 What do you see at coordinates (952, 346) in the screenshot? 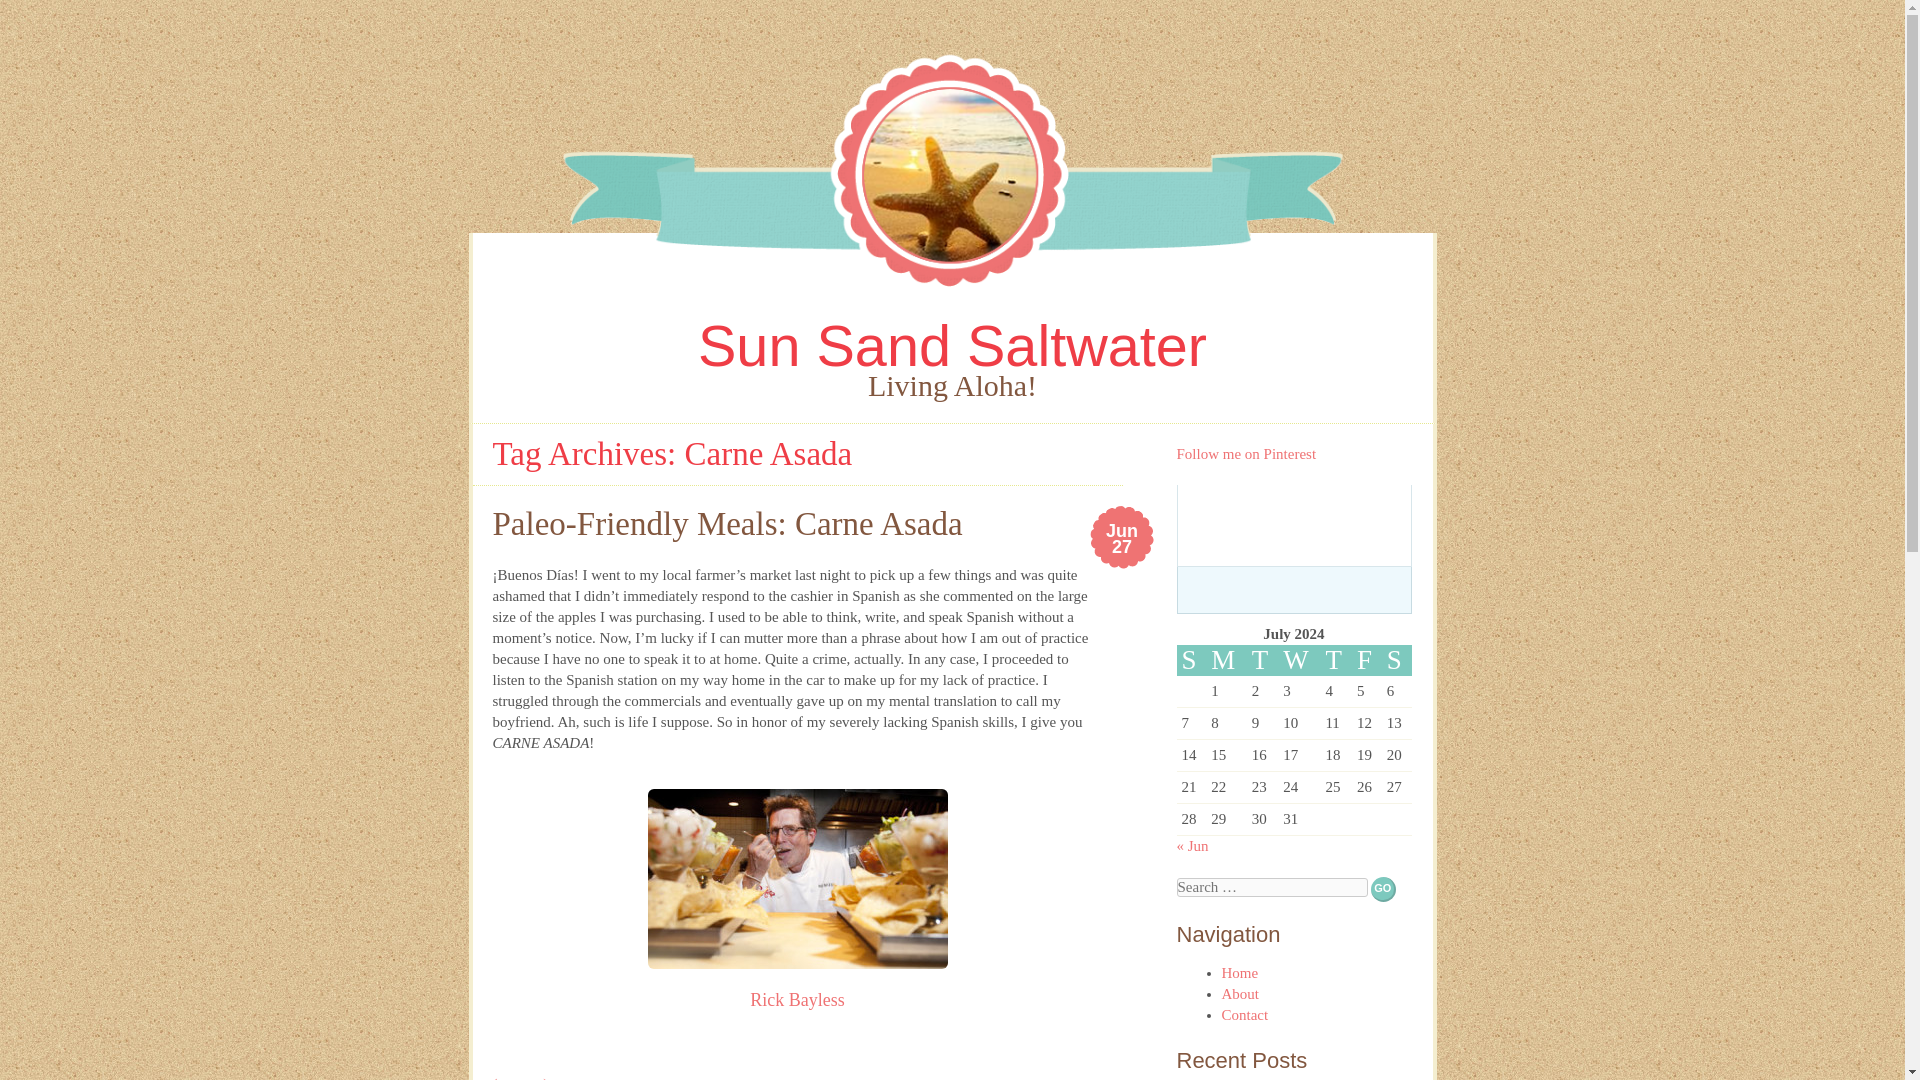
I see `Permalink to Paleo-Friendly Meals: Carne Asada` at bounding box center [952, 346].